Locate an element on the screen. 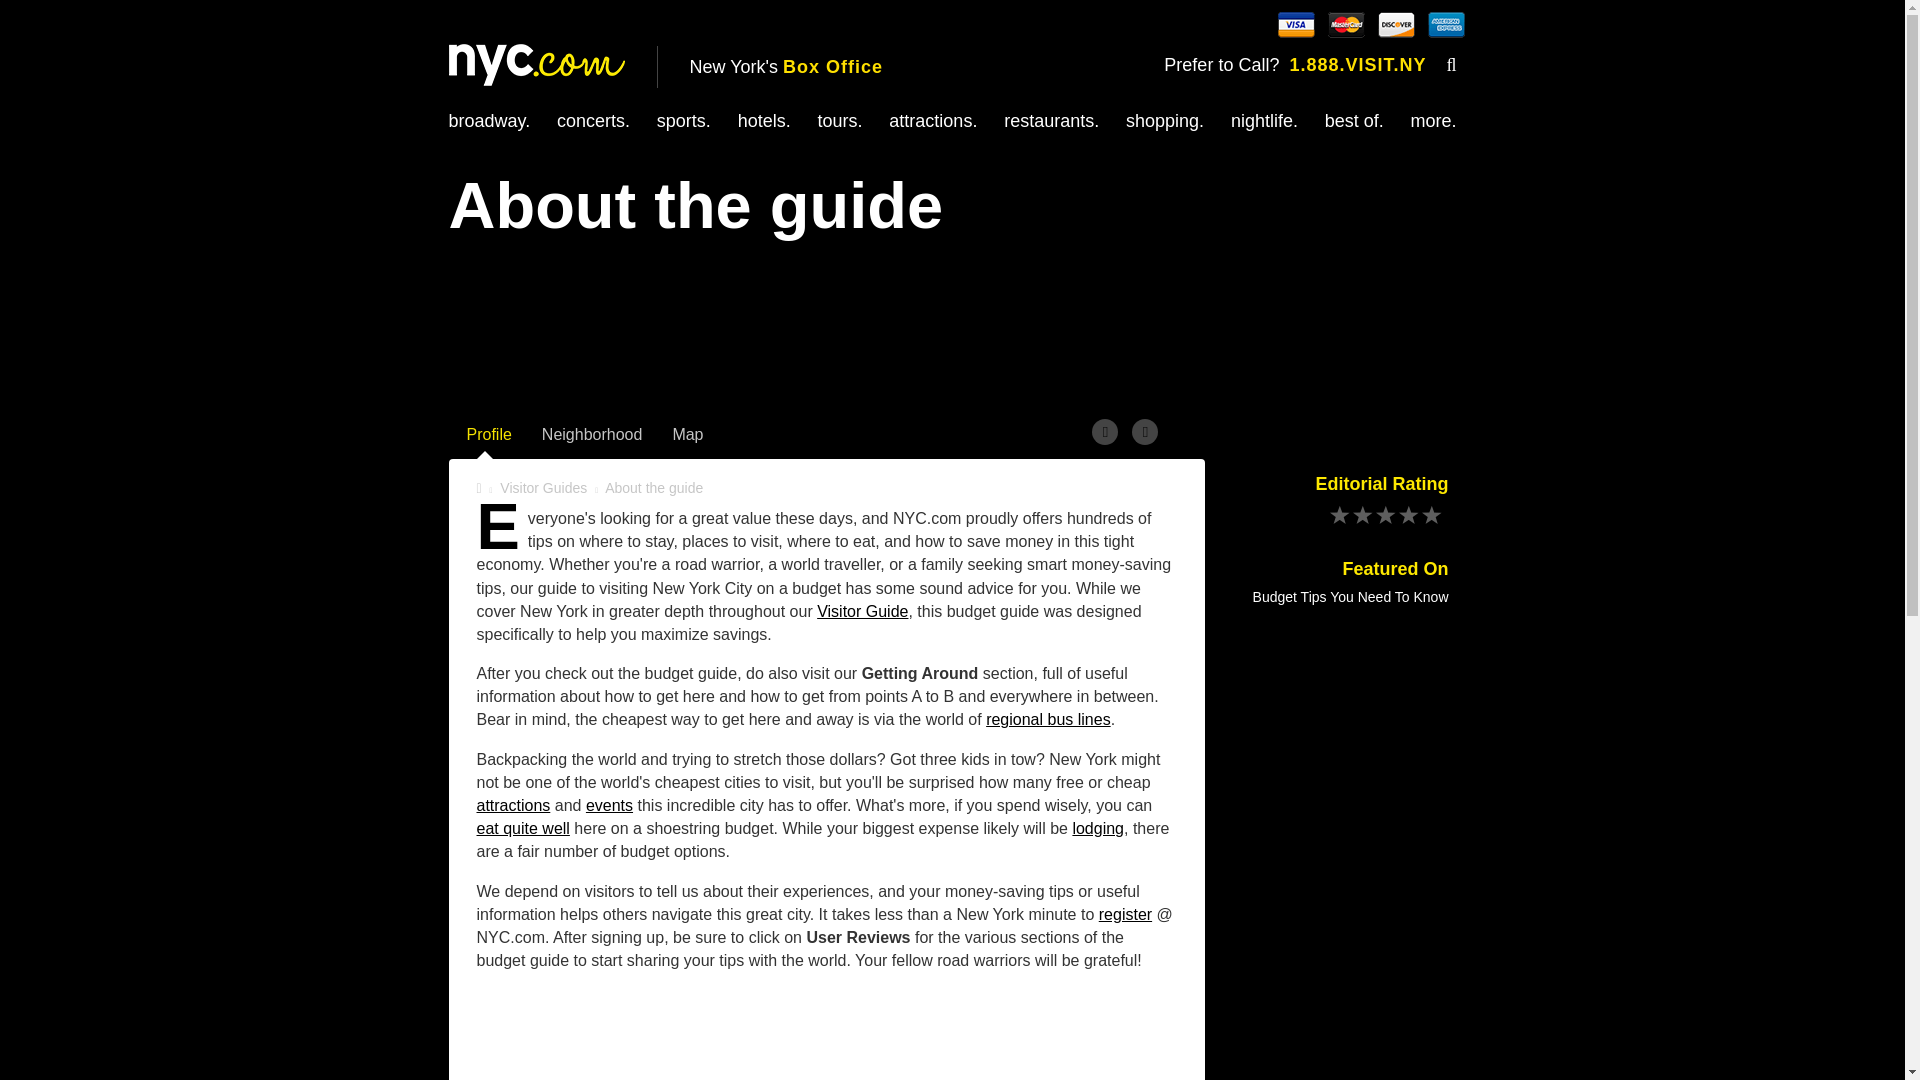 This screenshot has height=1080, width=1920. restaurants. is located at coordinates (1051, 120).